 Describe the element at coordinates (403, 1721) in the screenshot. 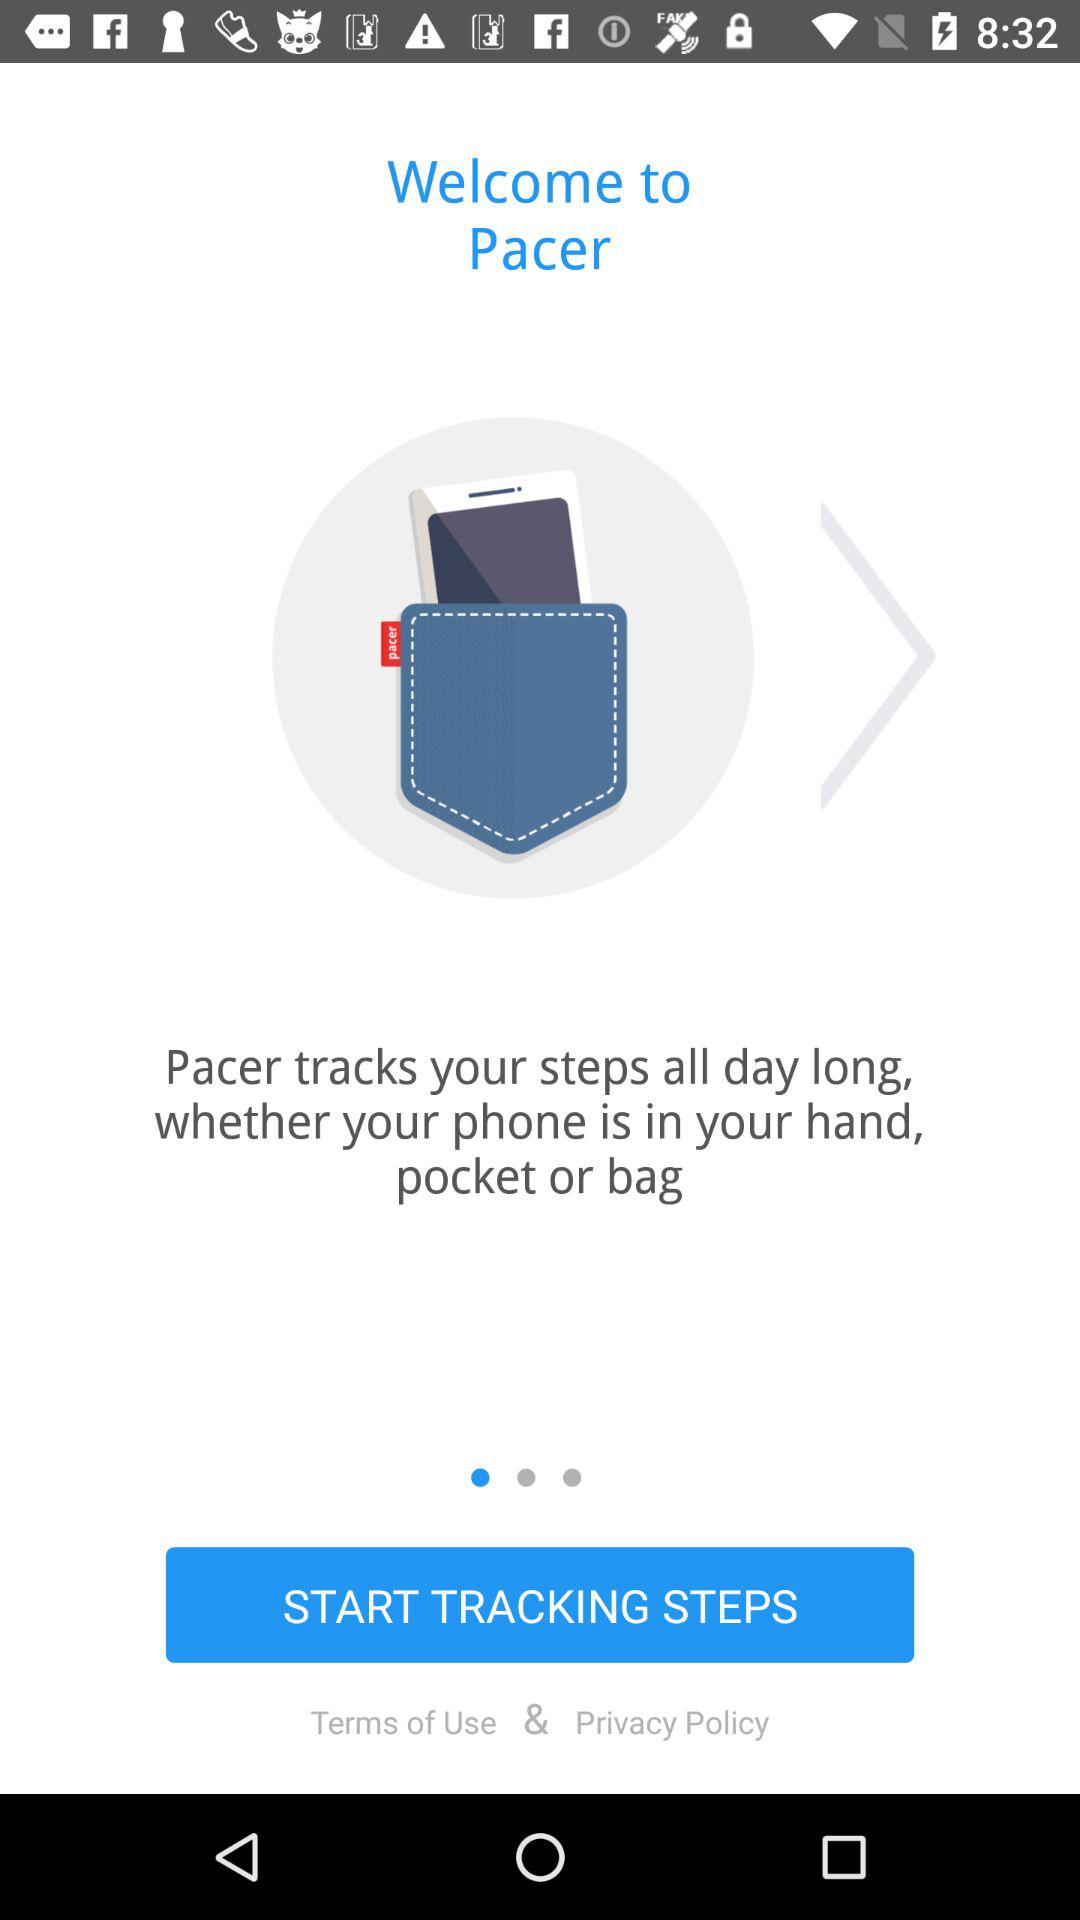

I see `click the icon below start tracking steps icon` at that location.